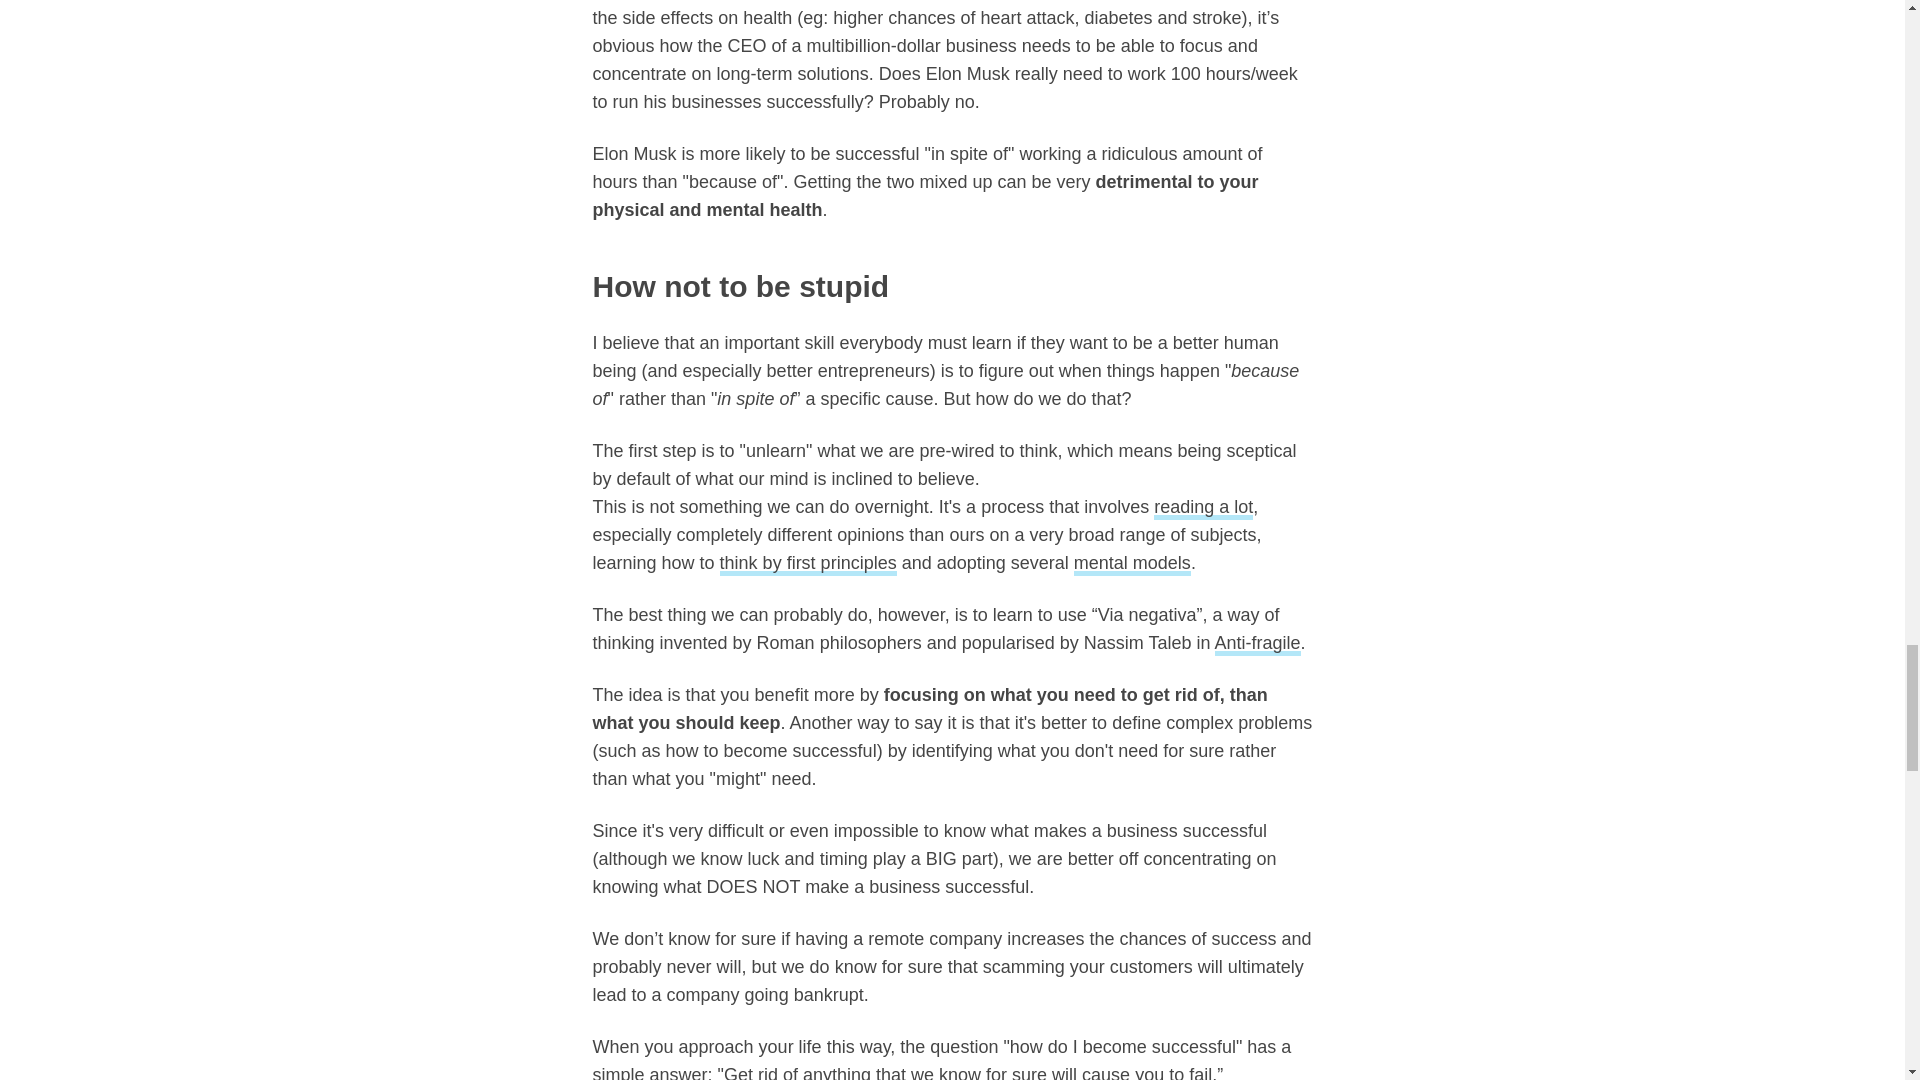  What do you see at coordinates (1203, 508) in the screenshot?
I see `reading a lot` at bounding box center [1203, 508].